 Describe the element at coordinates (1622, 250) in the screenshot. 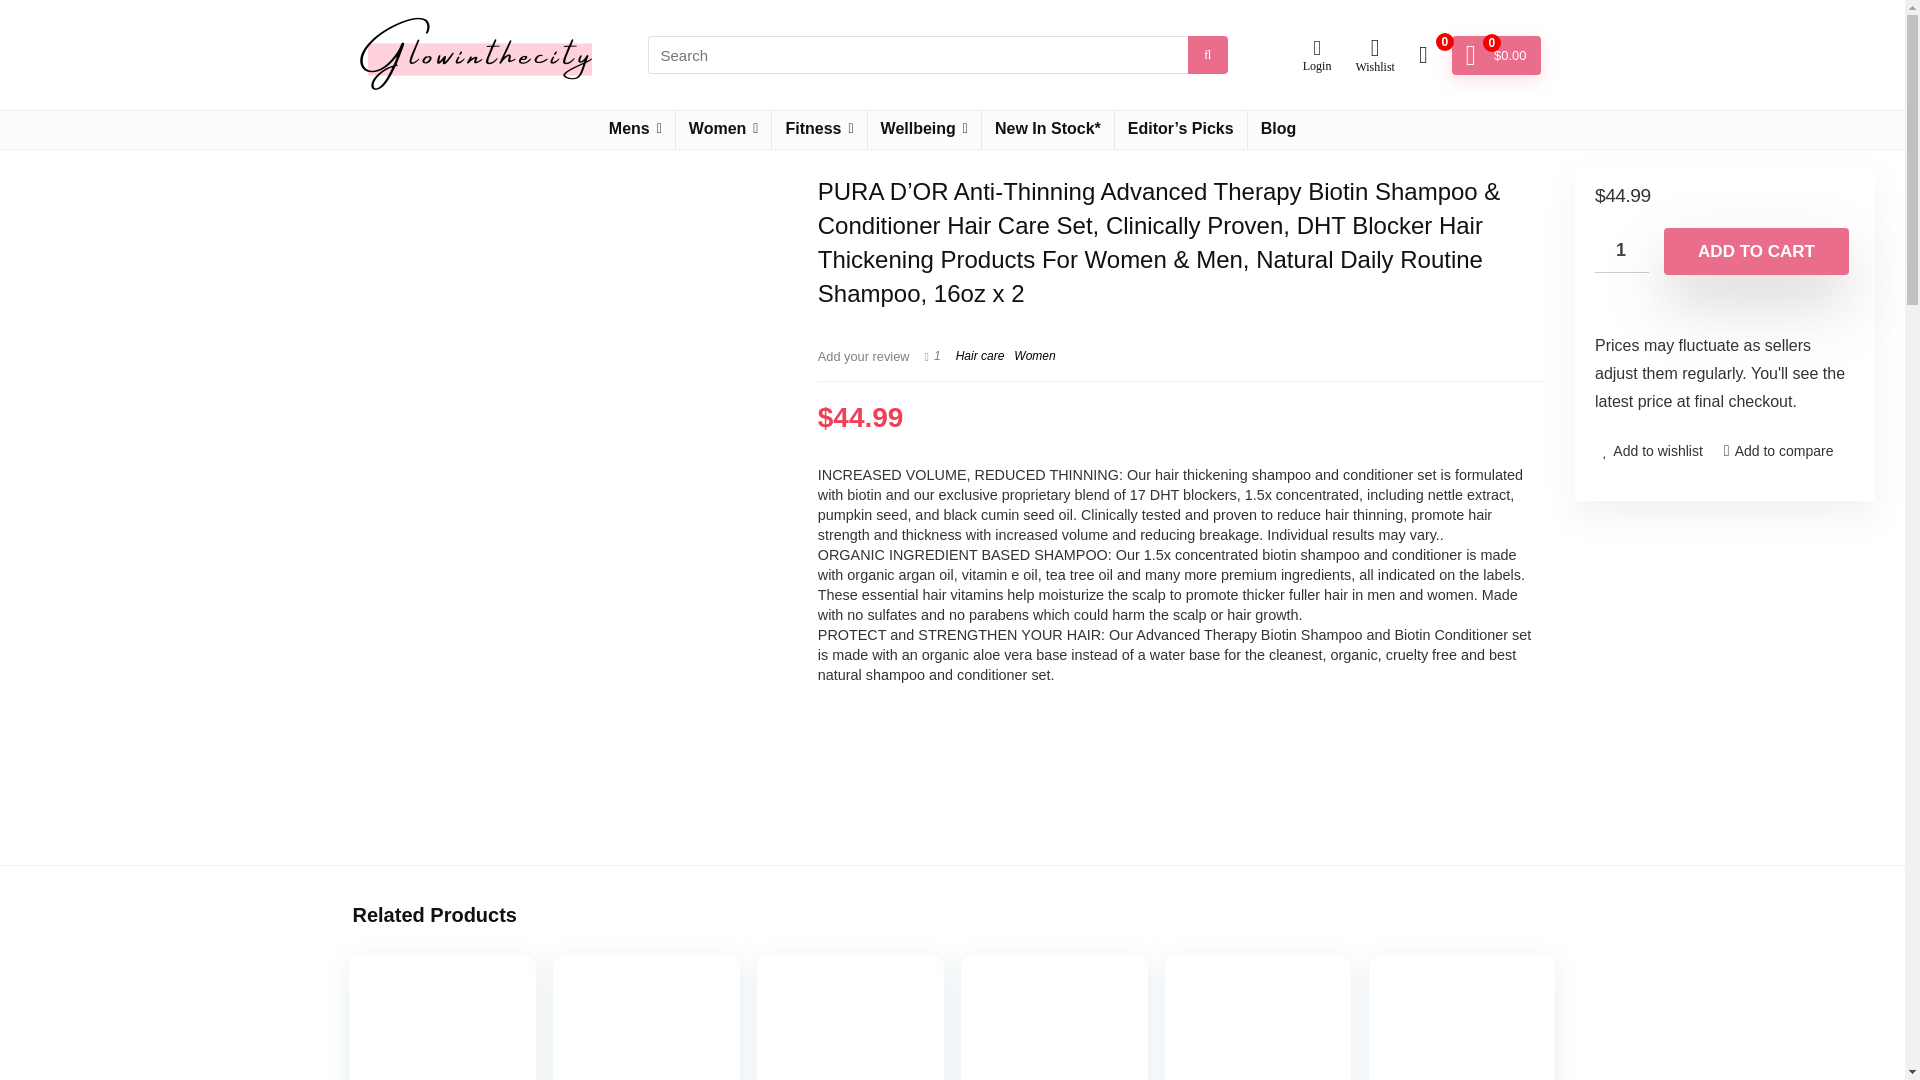

I see `1` at that location.